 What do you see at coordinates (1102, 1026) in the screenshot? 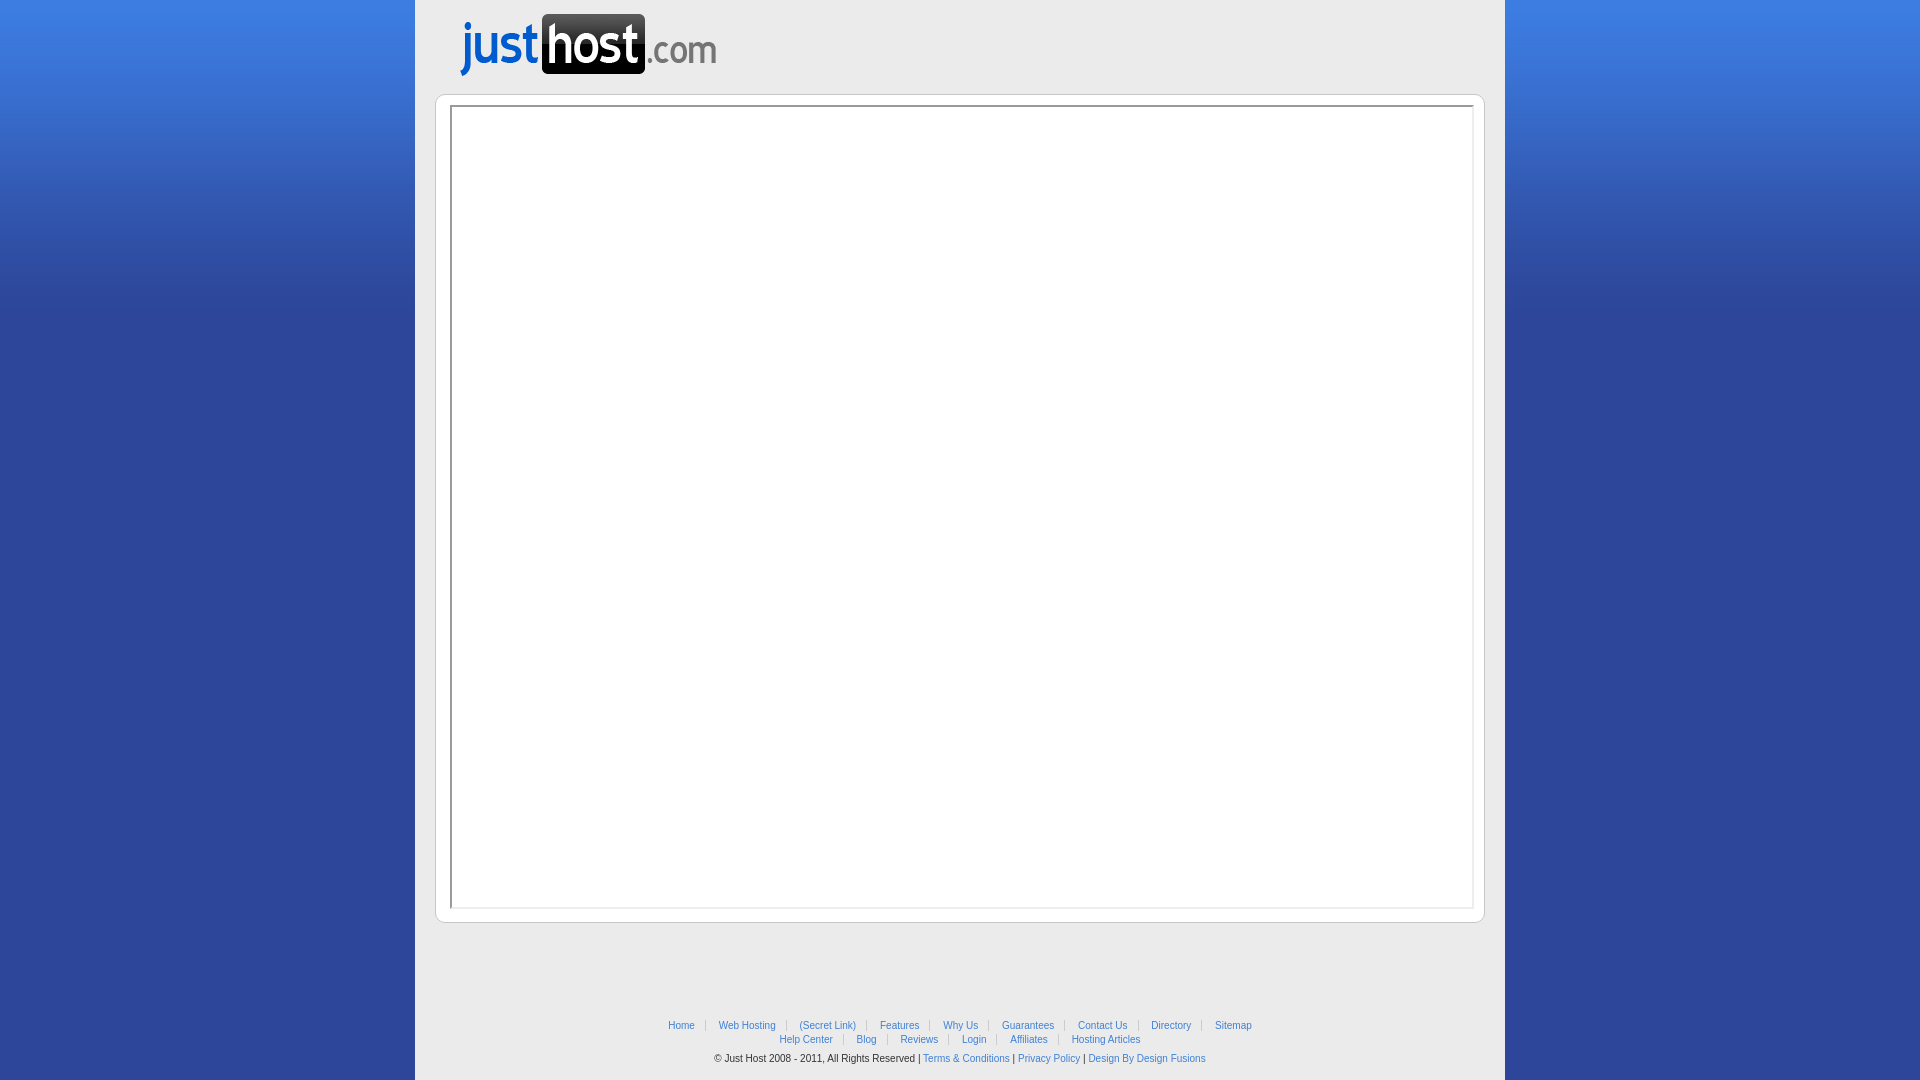
I see `Contact Us` at bounding box center [1102, 1026].